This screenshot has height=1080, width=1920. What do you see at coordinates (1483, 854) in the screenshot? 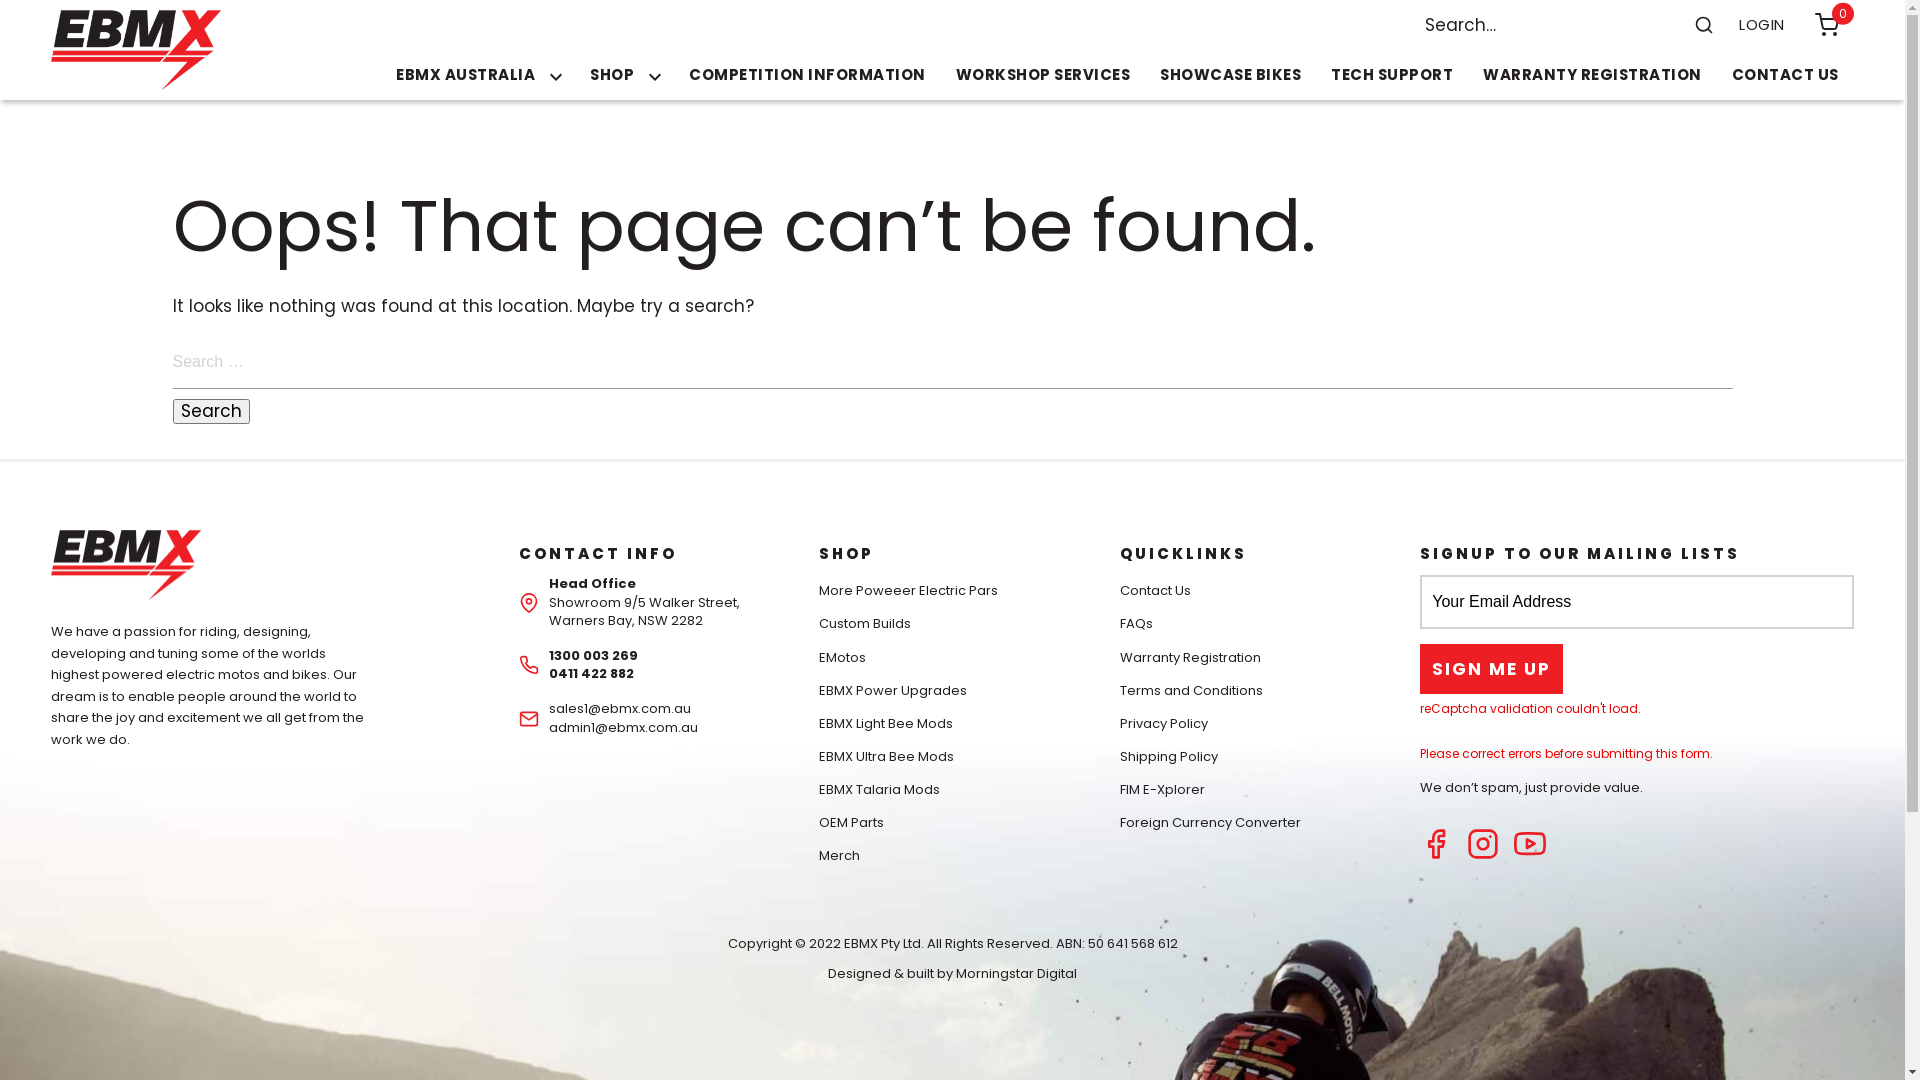
I see `Instagram` at bounding box center [1483, 854].